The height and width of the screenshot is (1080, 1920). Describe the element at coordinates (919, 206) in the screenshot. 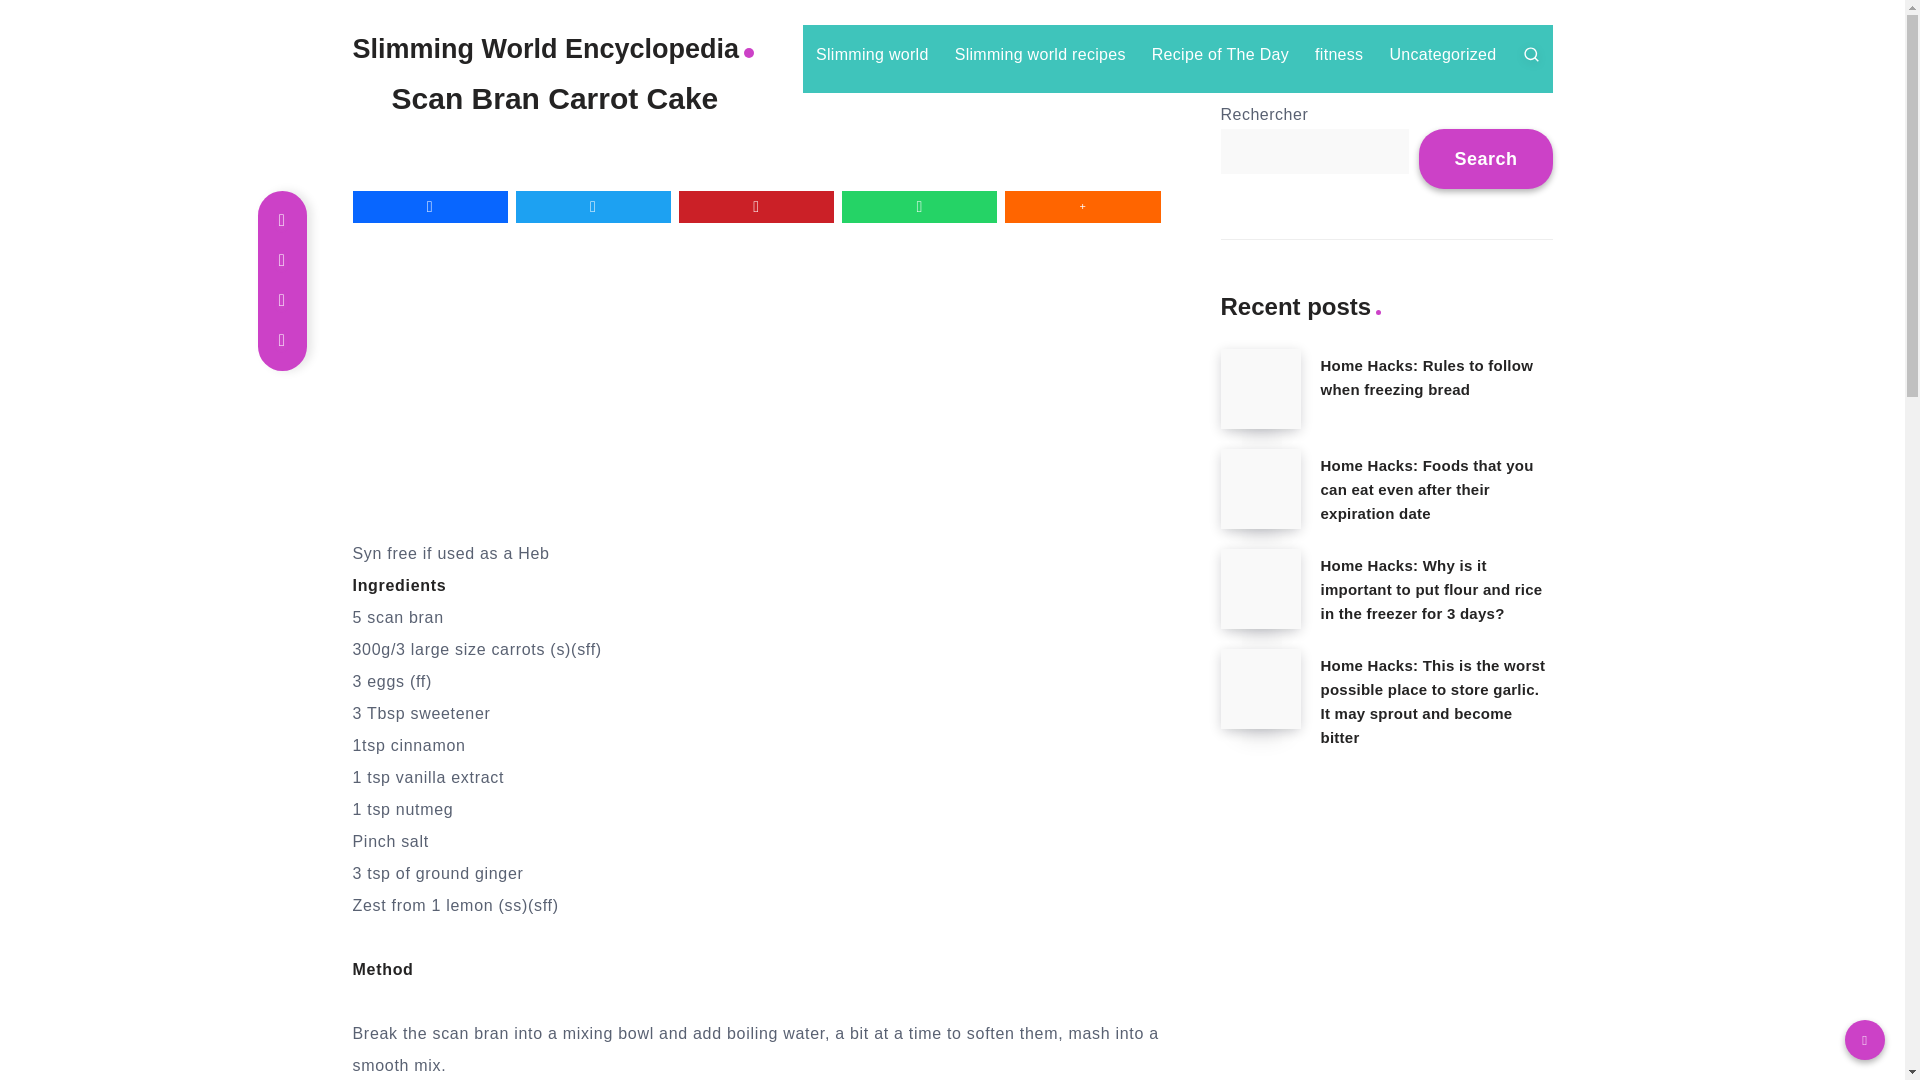

I see `WhatsApp` at that location.